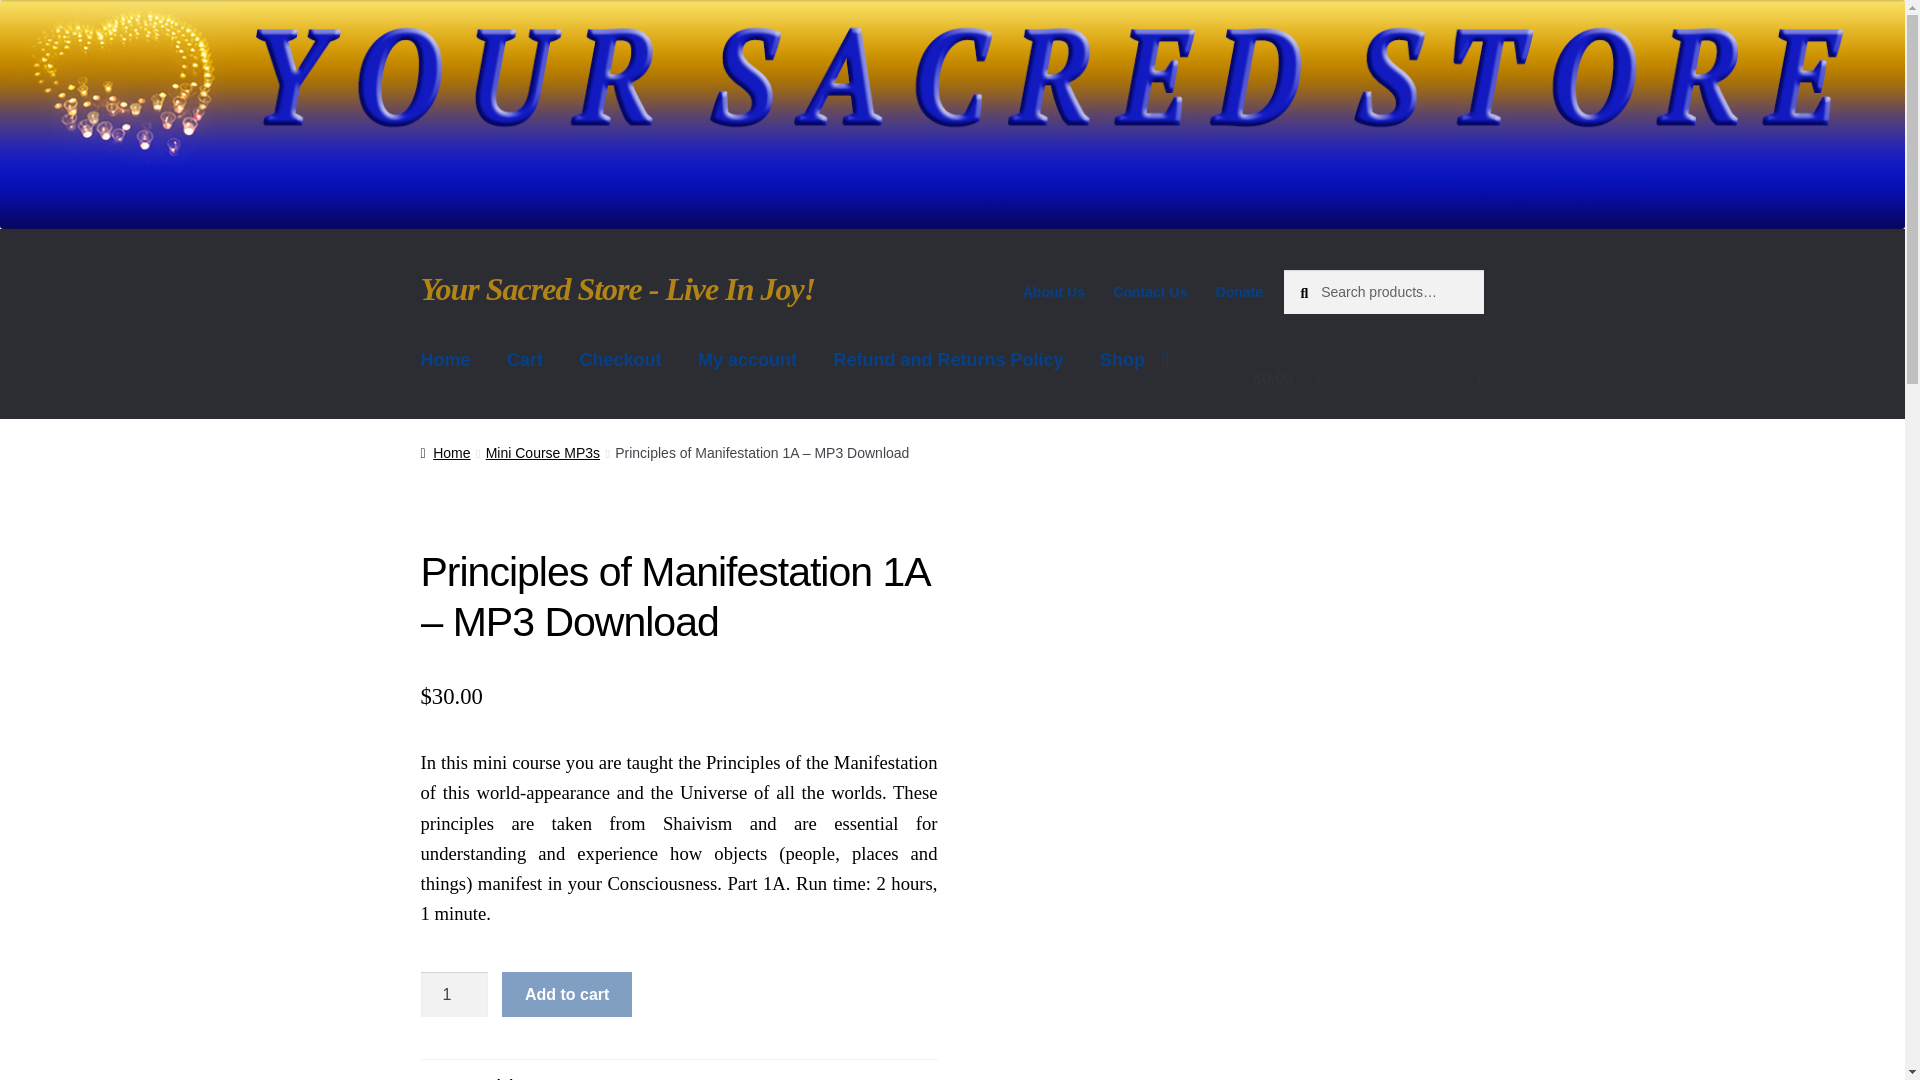 This screenshot has width=1920, height=1080. Describe the element at coordinates (446, 360) in the screenshot. I see `Home` at that location.